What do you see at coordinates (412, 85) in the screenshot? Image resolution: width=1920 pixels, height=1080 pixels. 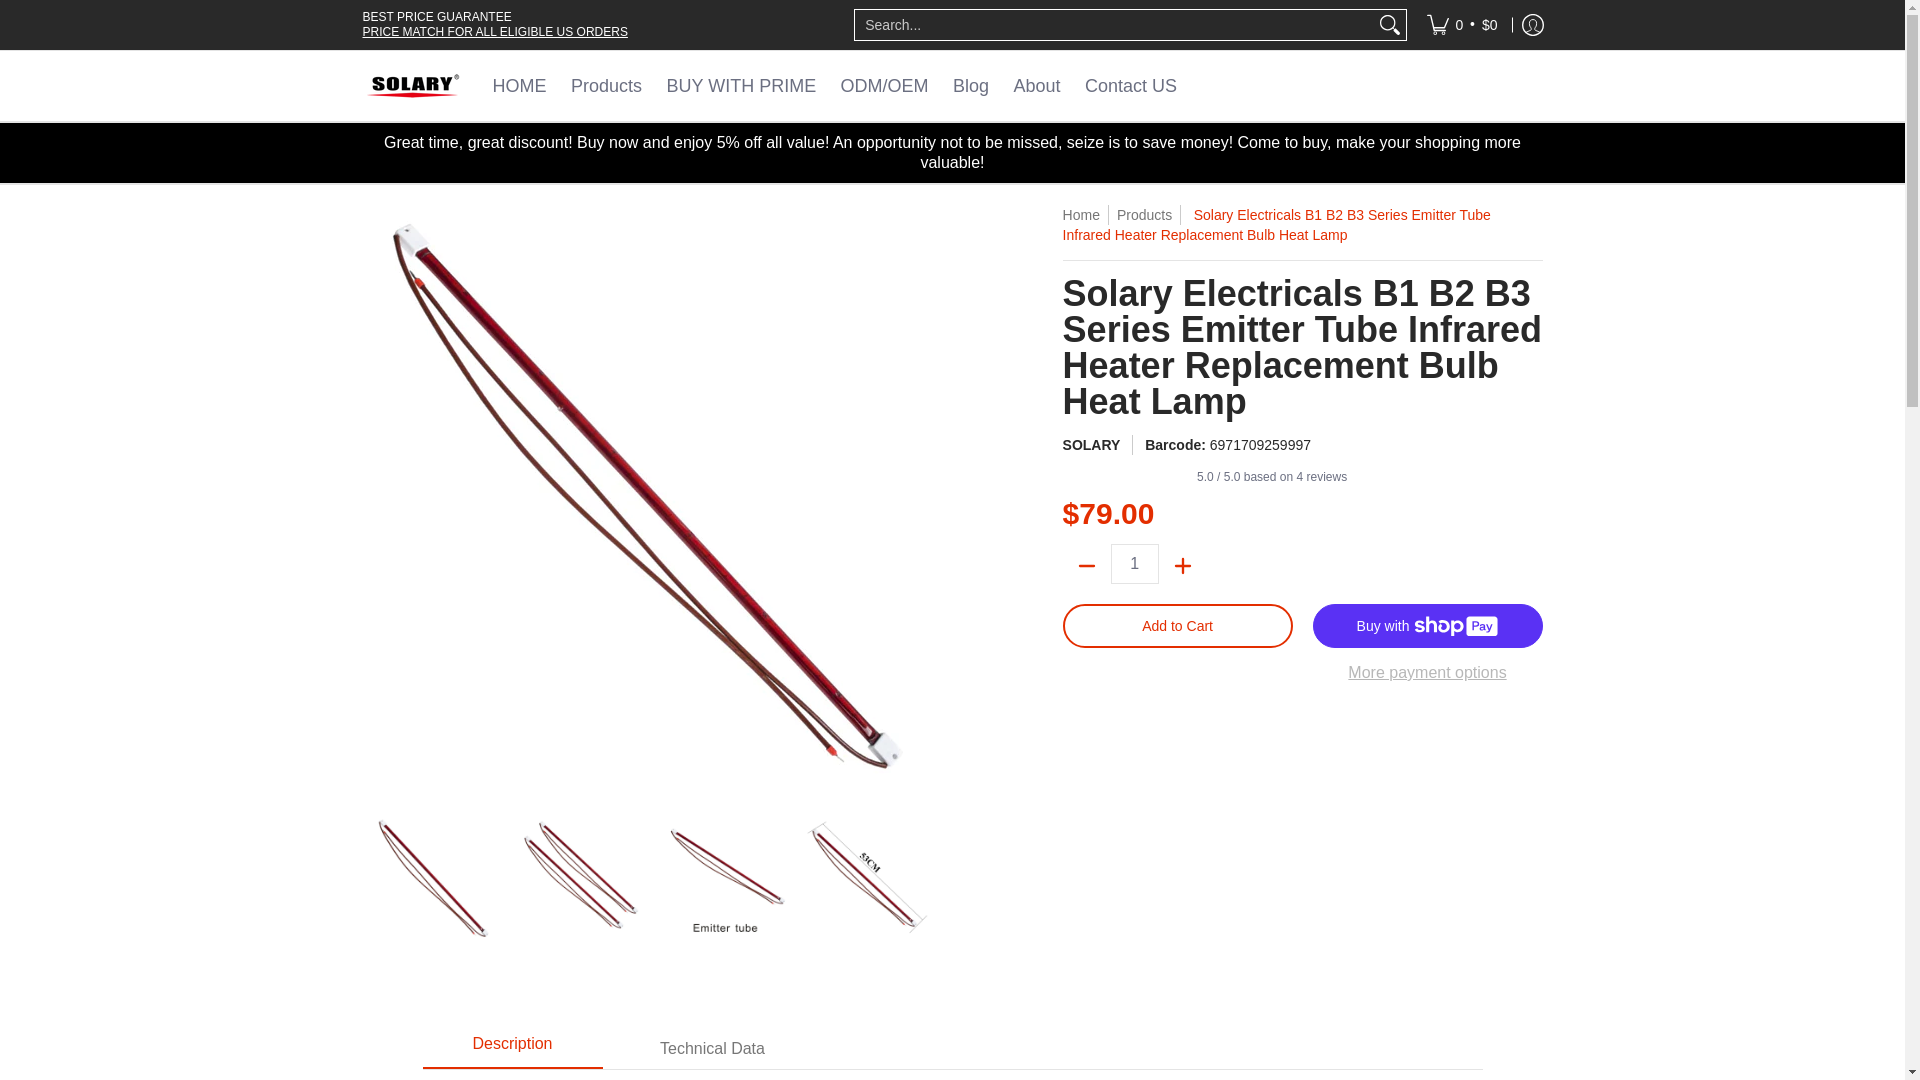 I see `Solary Electricals` at bounding box center [412, 85].